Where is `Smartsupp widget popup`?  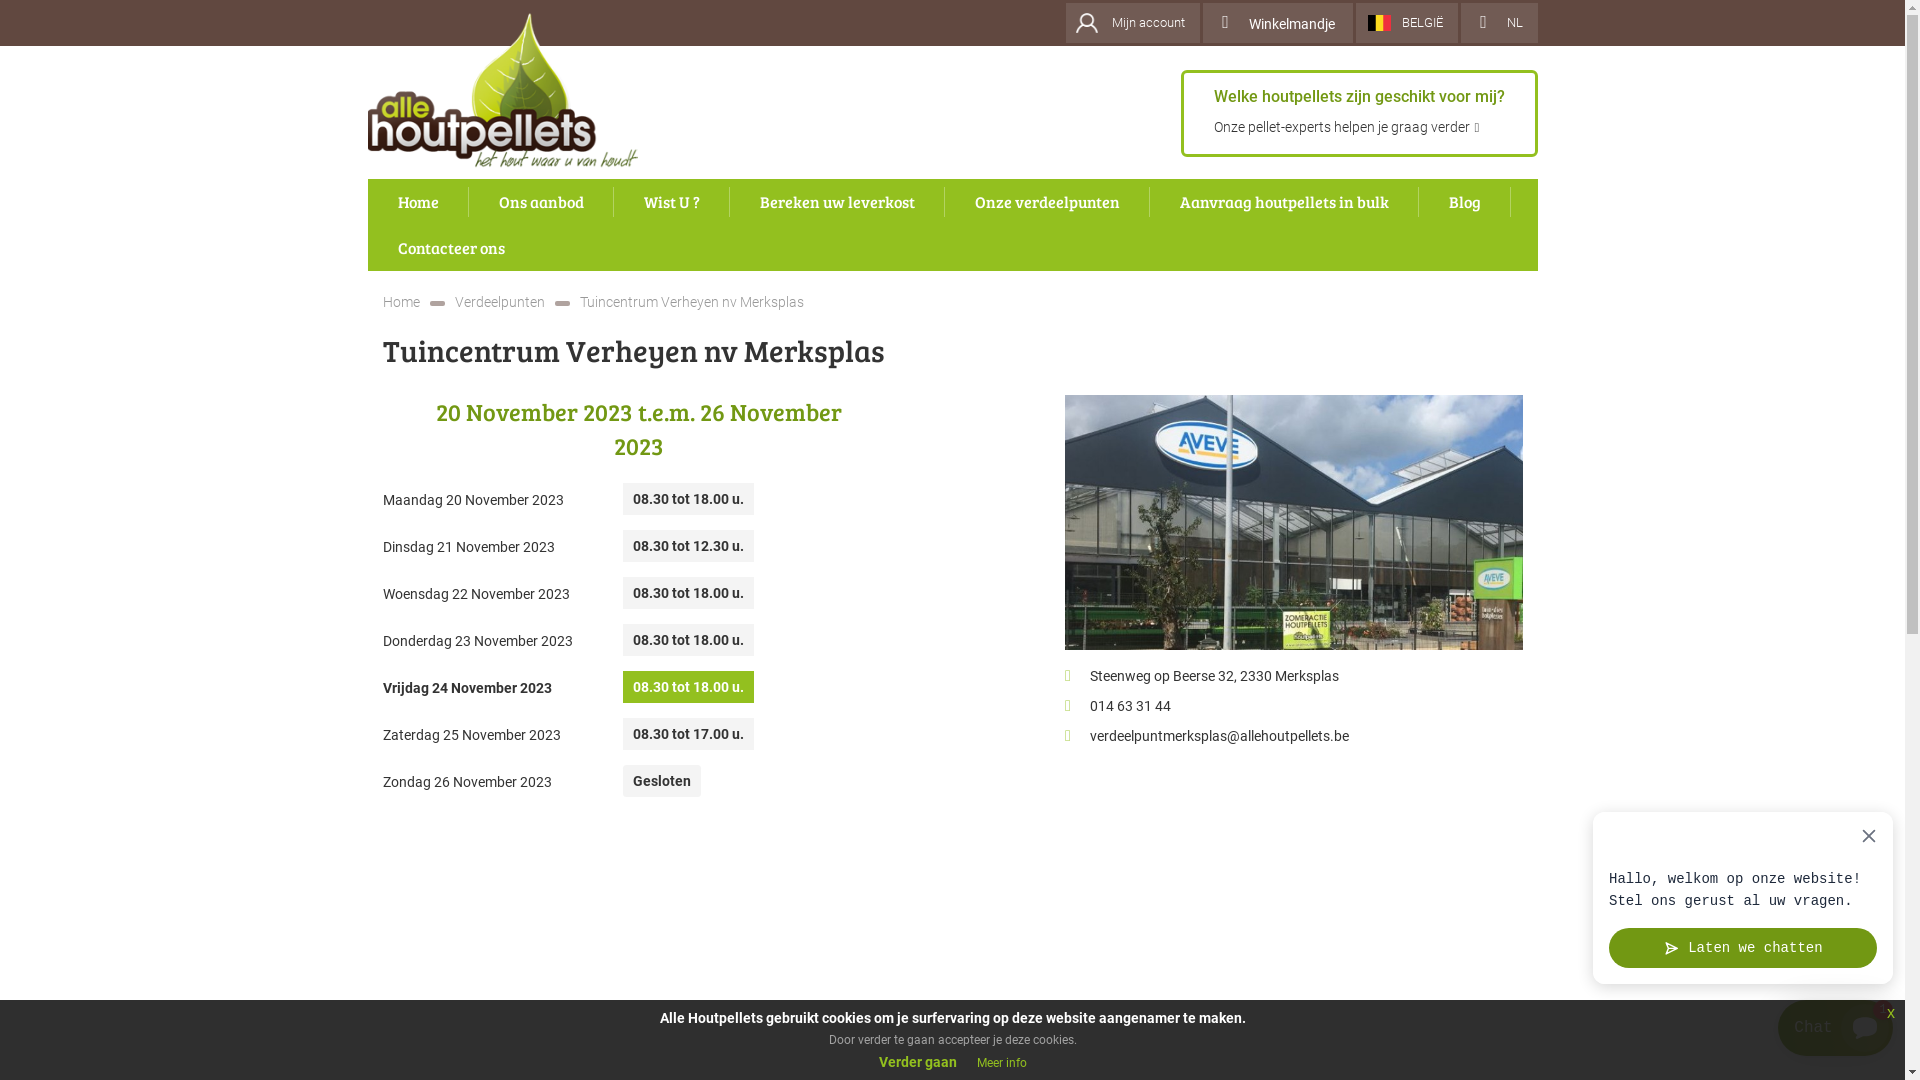
Smartsupp widget popup is located at coordinates (1743, 898).